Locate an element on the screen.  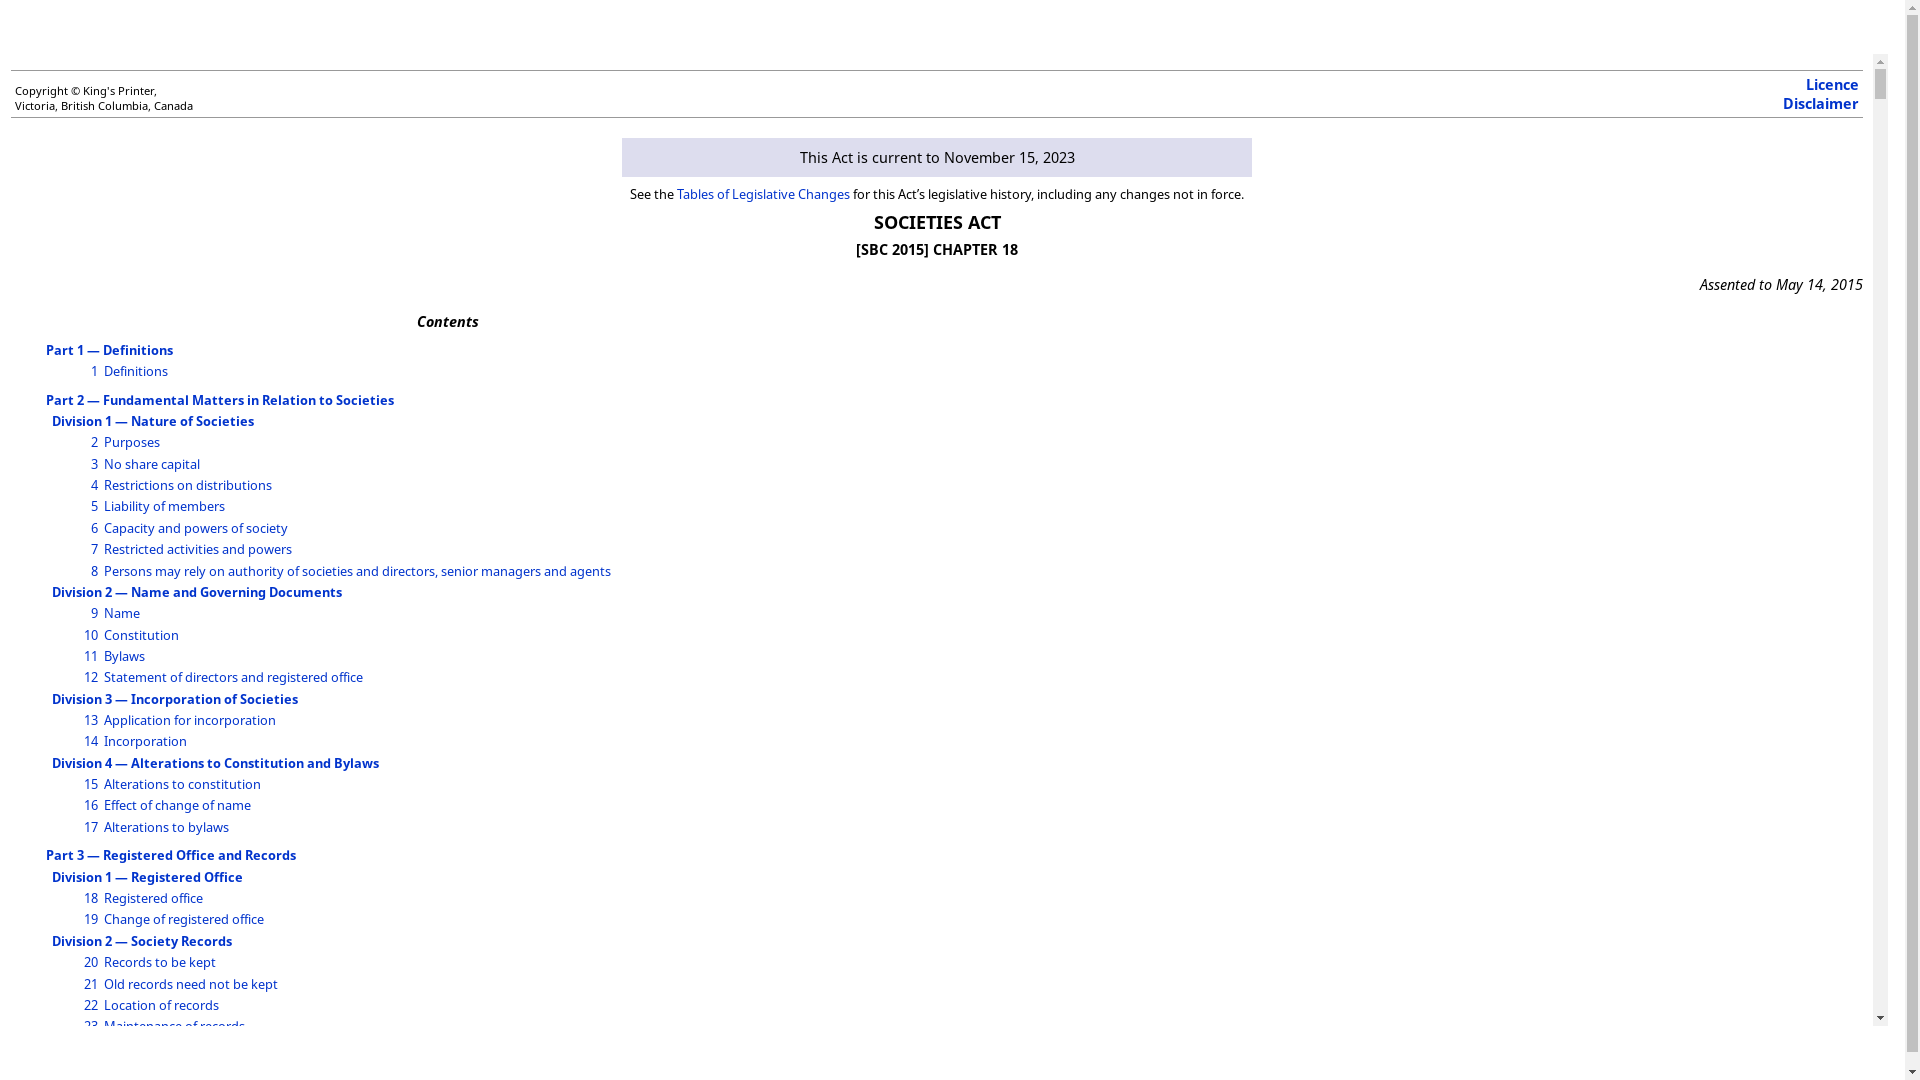
Restrictions on distributions is located at coordinates (188, 485).